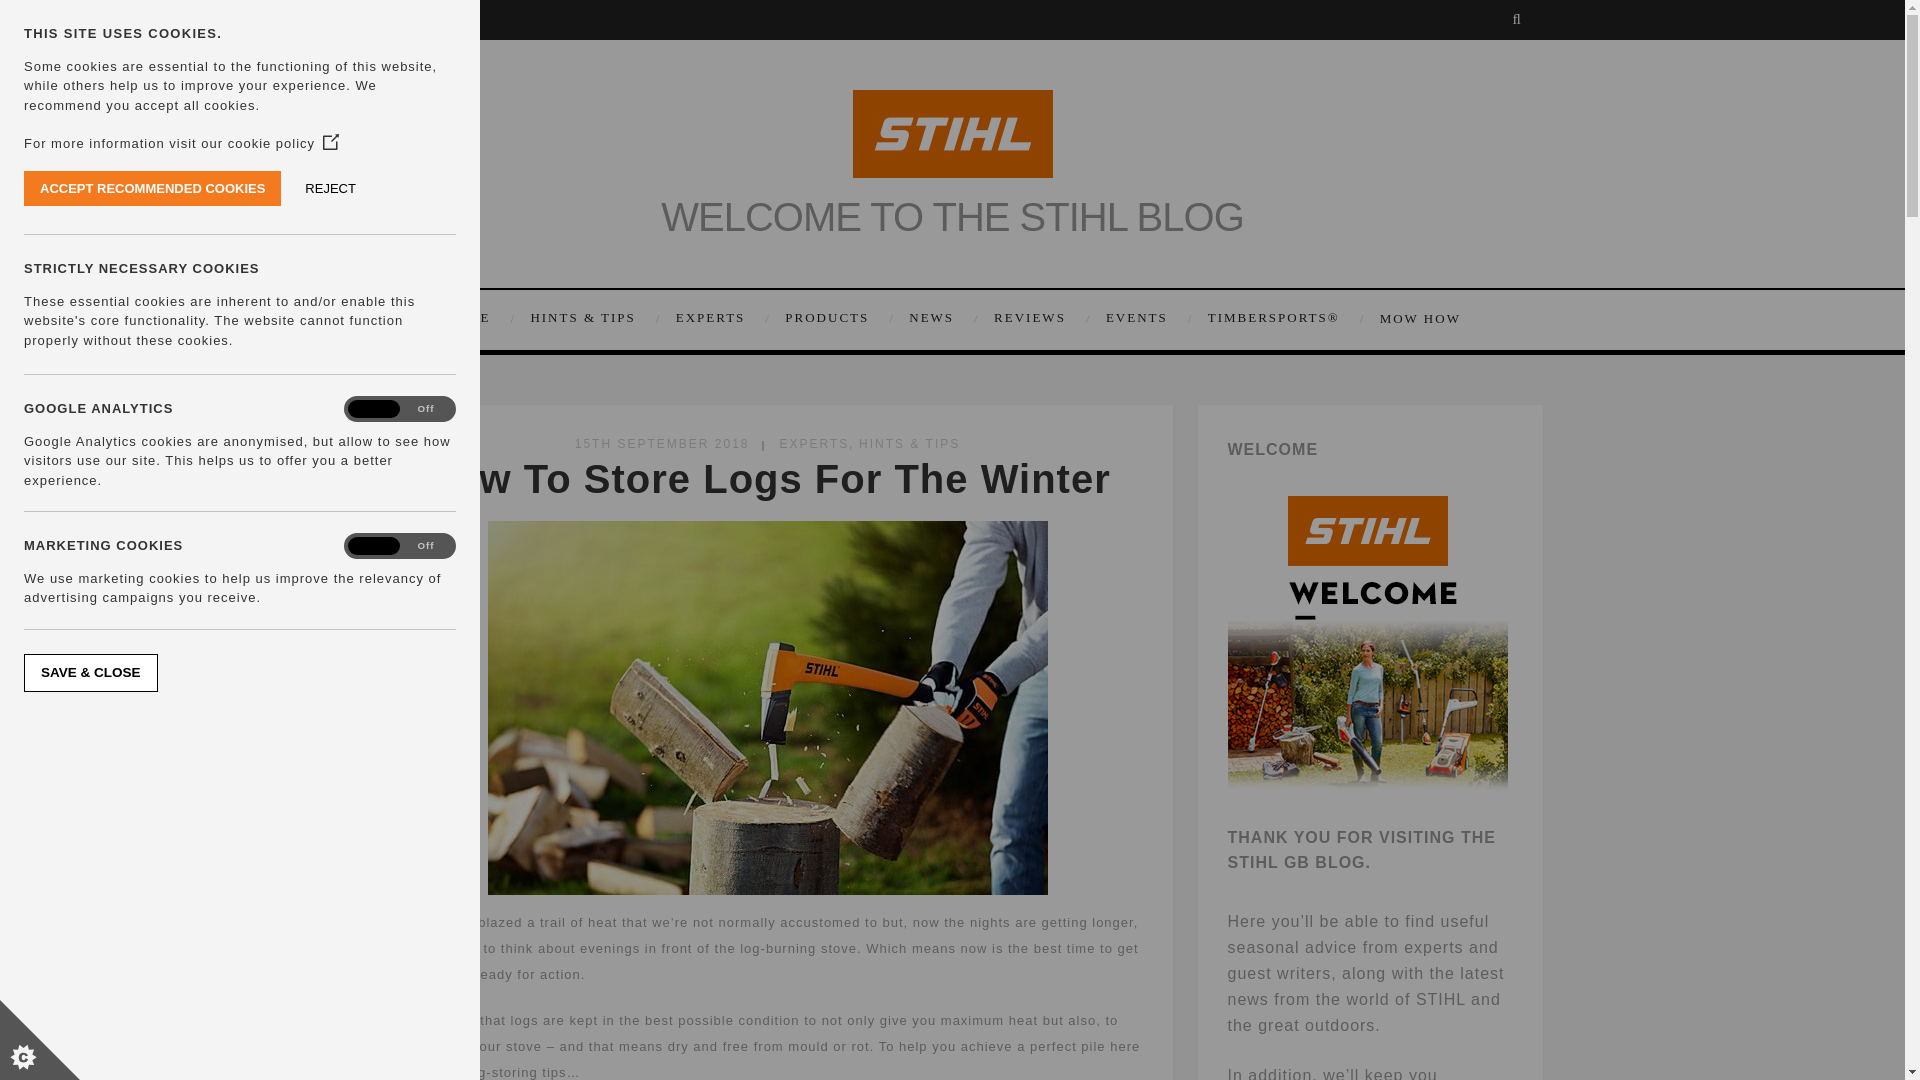  What do you see at coordinates (482, 318) in the screenshot?
I see `HOME` at bounding box center [482, 318].